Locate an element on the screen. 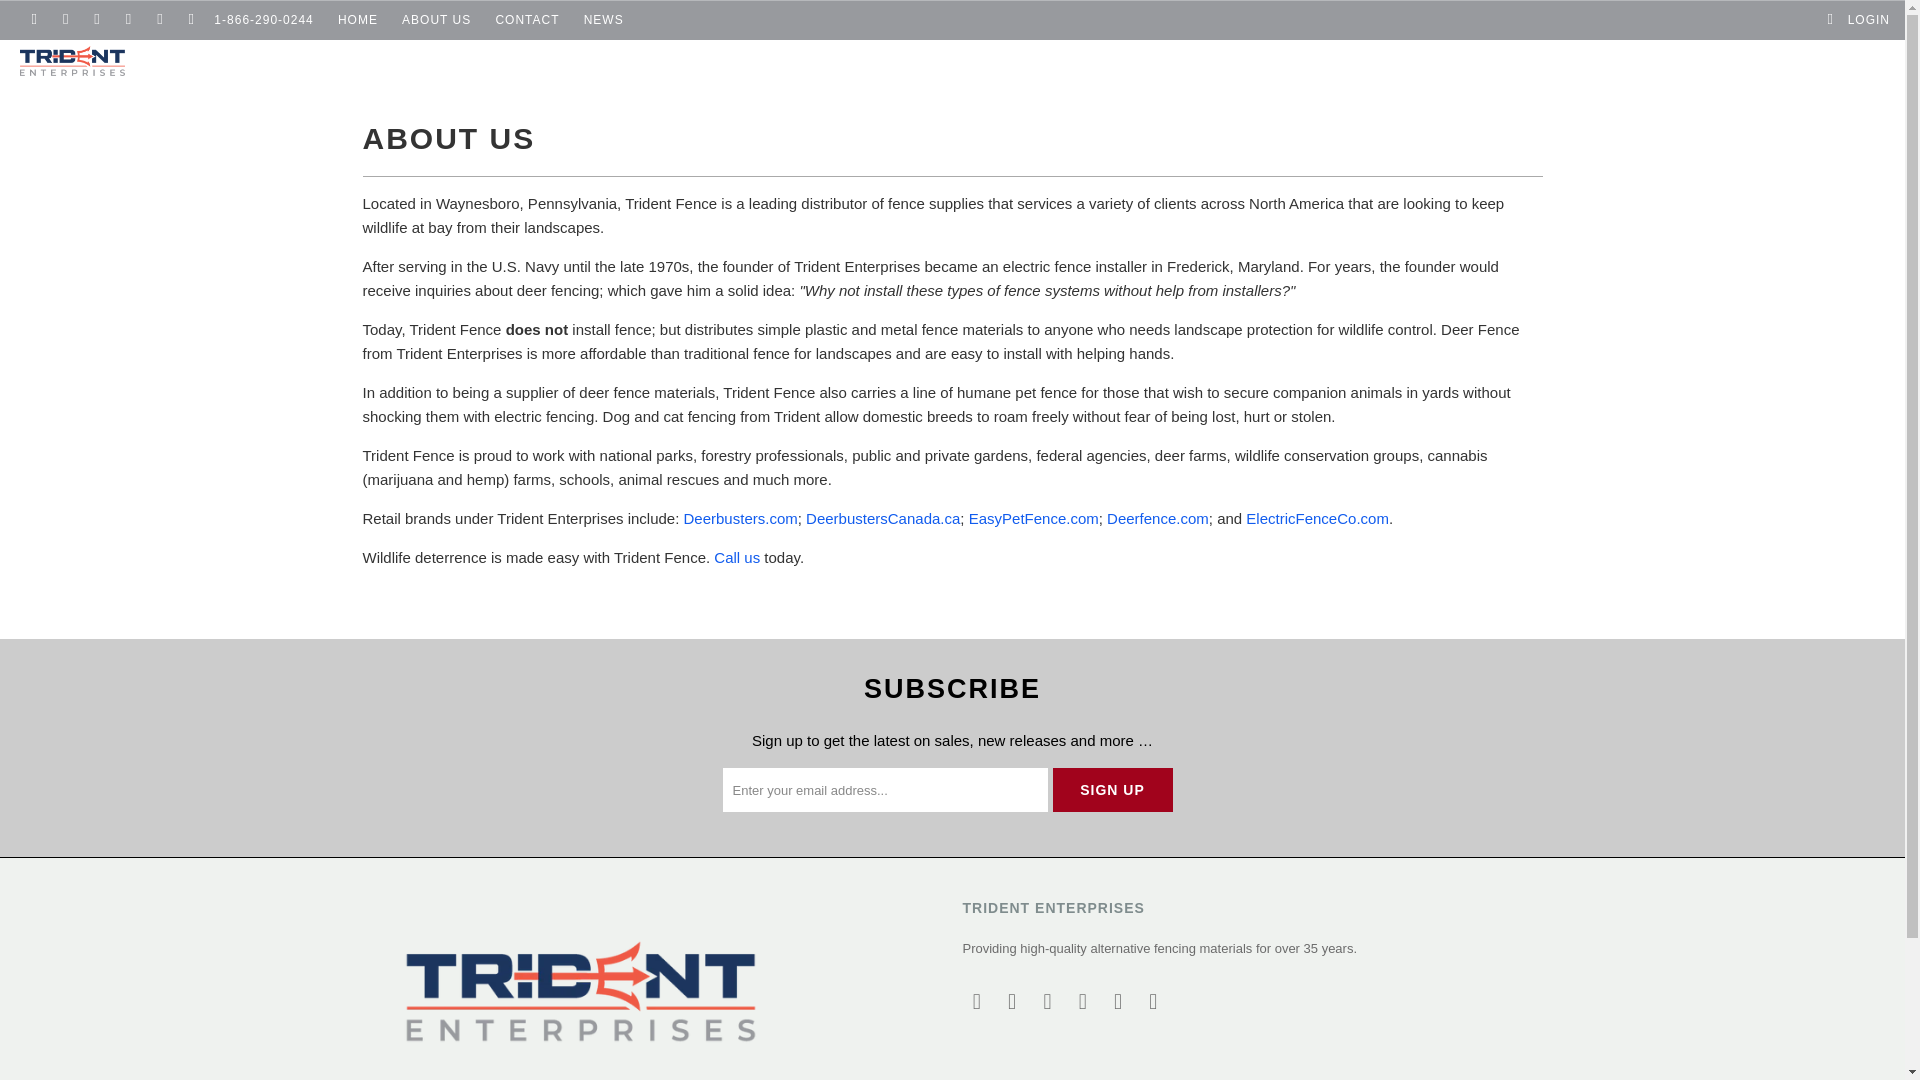 The width and height of the screenshot is (1920, 1080). tridentcorp on Instagram is located at coordinates (1082, 1002).